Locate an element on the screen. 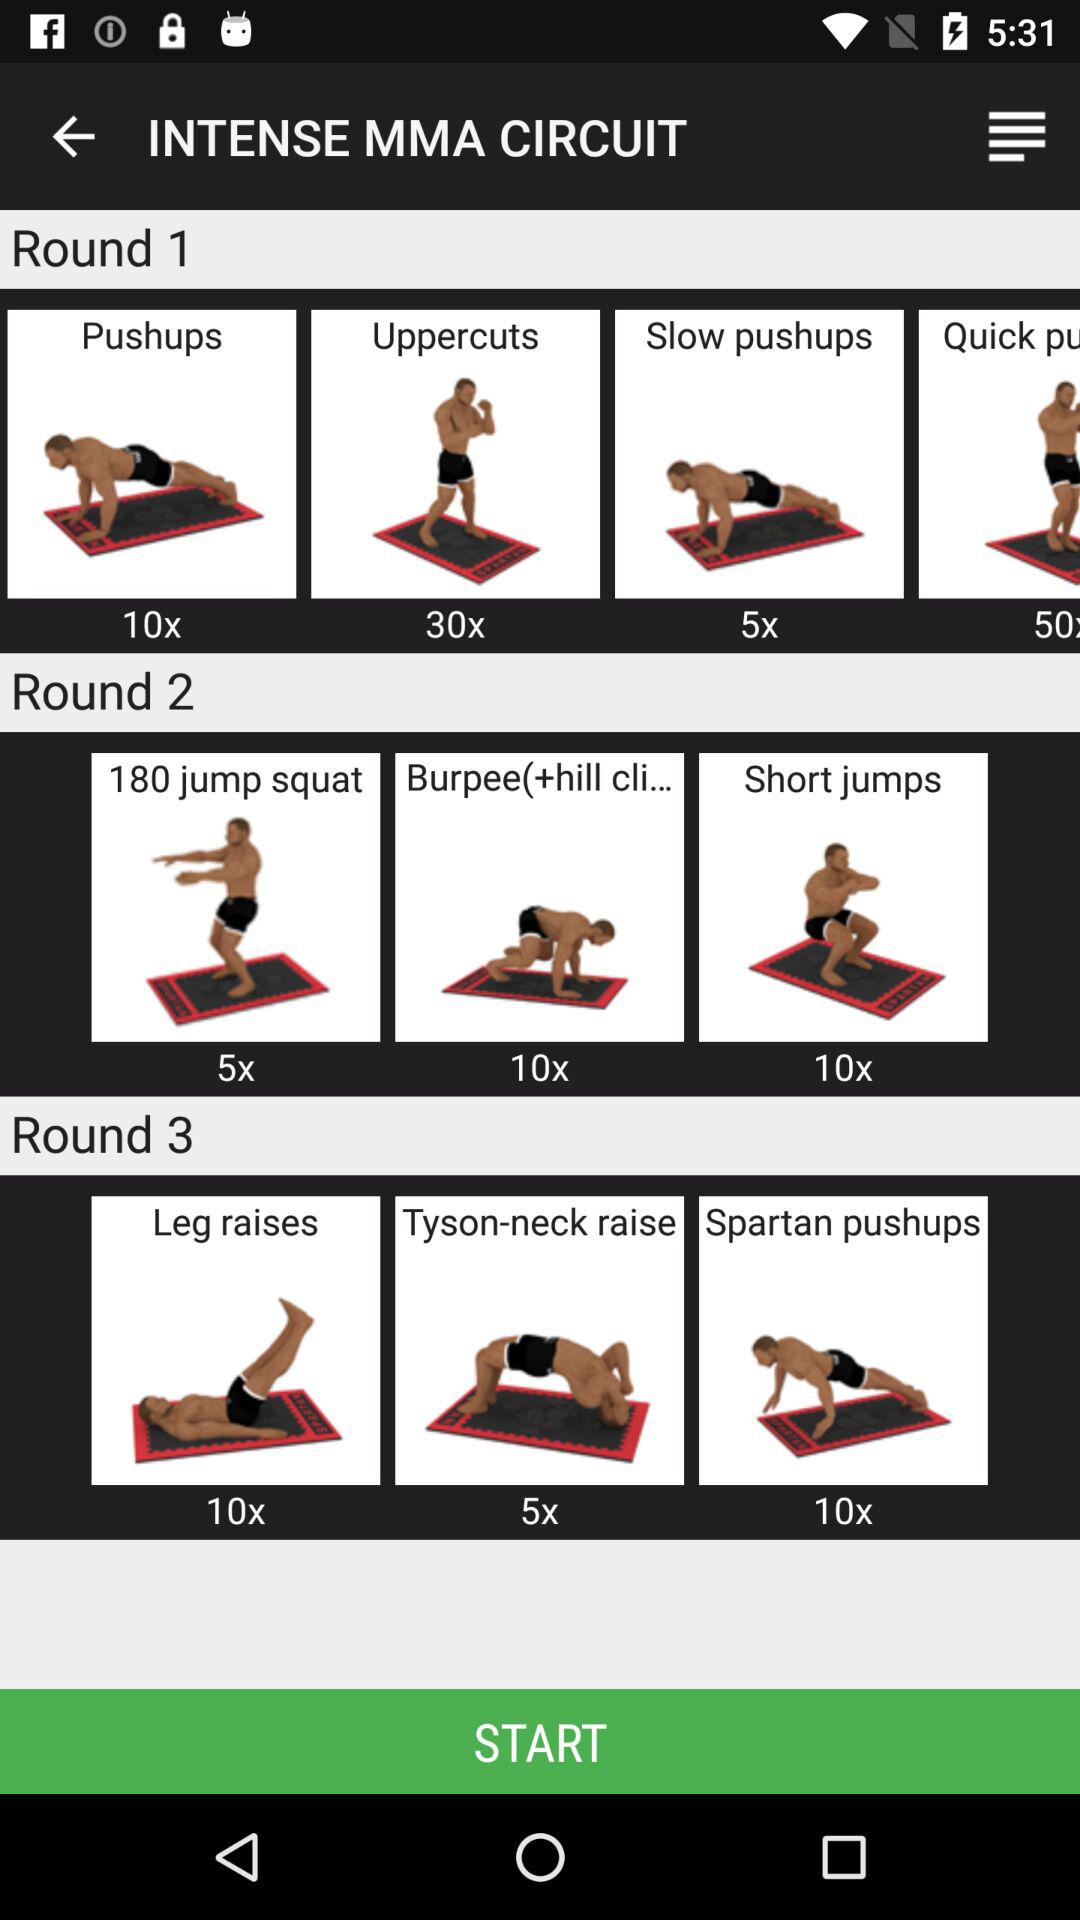 Image resolution: width=1080 pixels, height=1920 pixels. advertisement is located at coordinates (455, 478).